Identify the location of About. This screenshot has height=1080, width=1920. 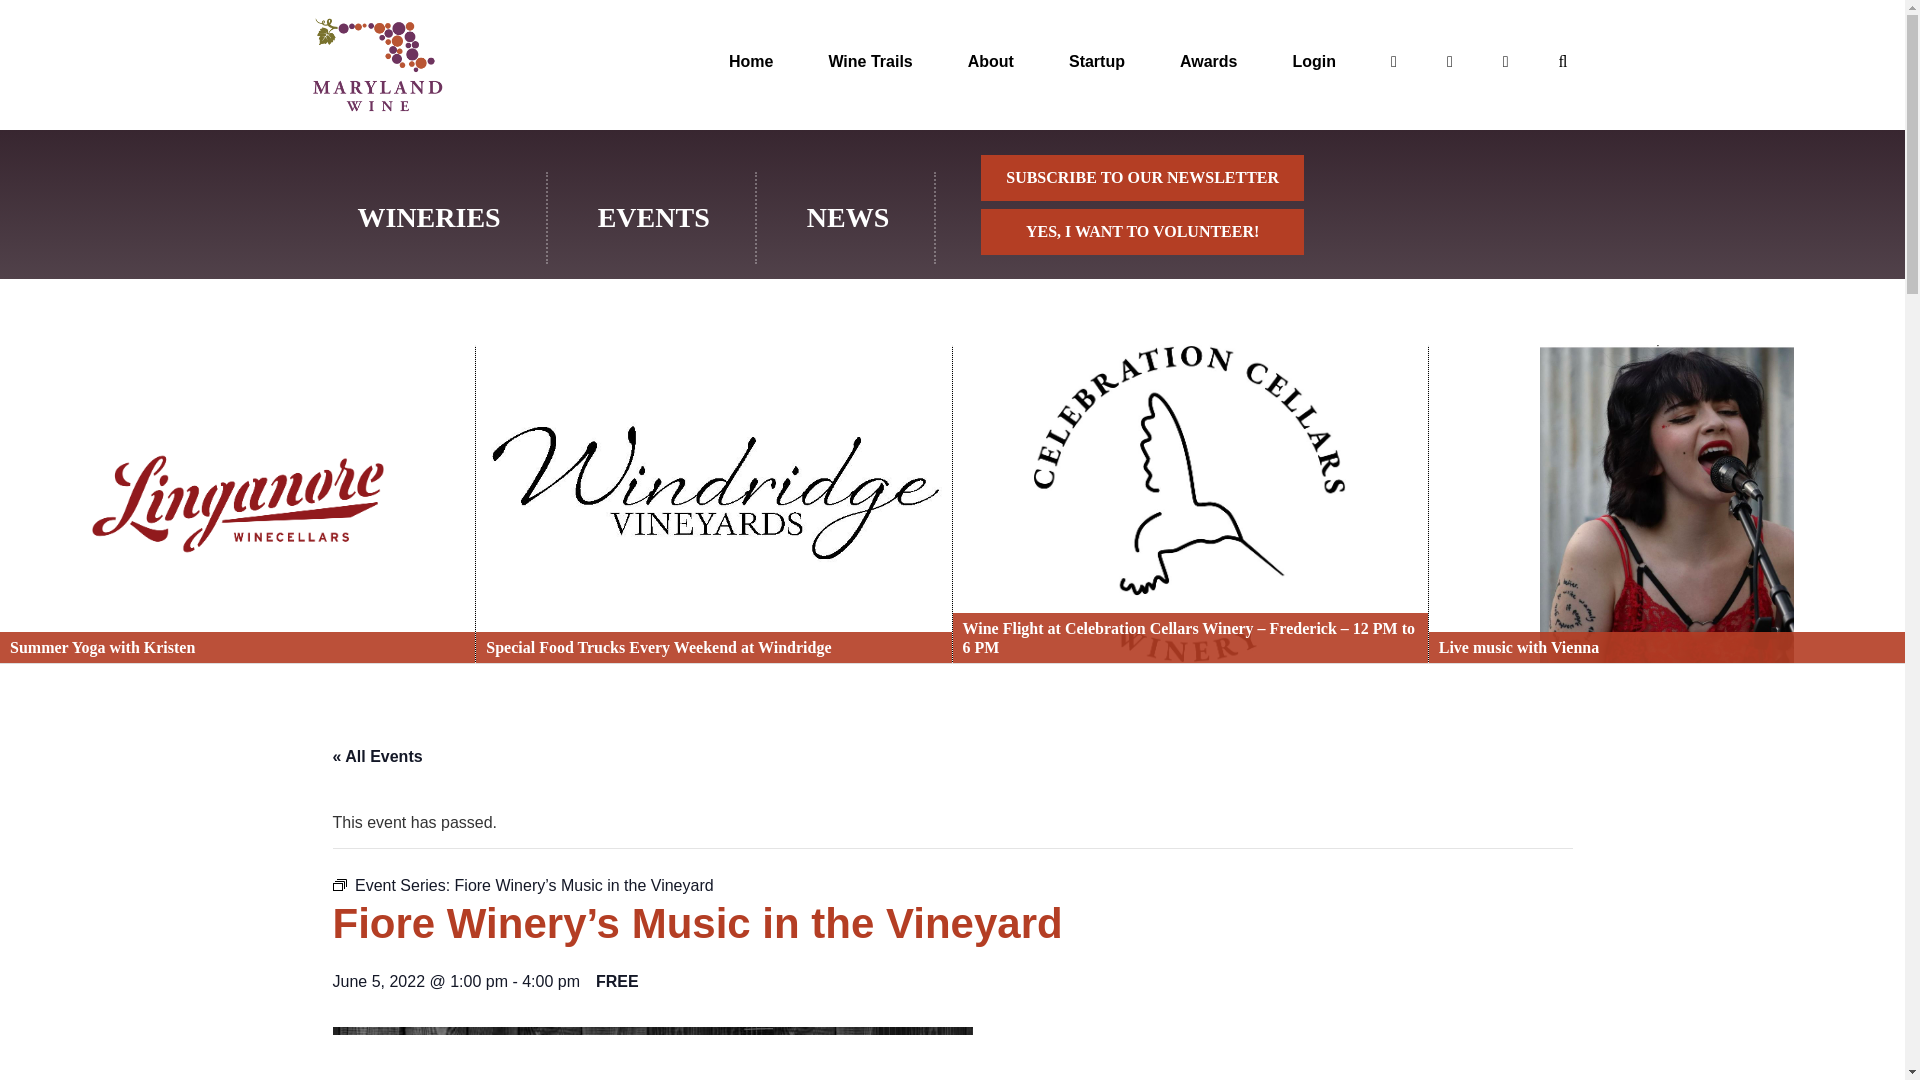
(990, 61).